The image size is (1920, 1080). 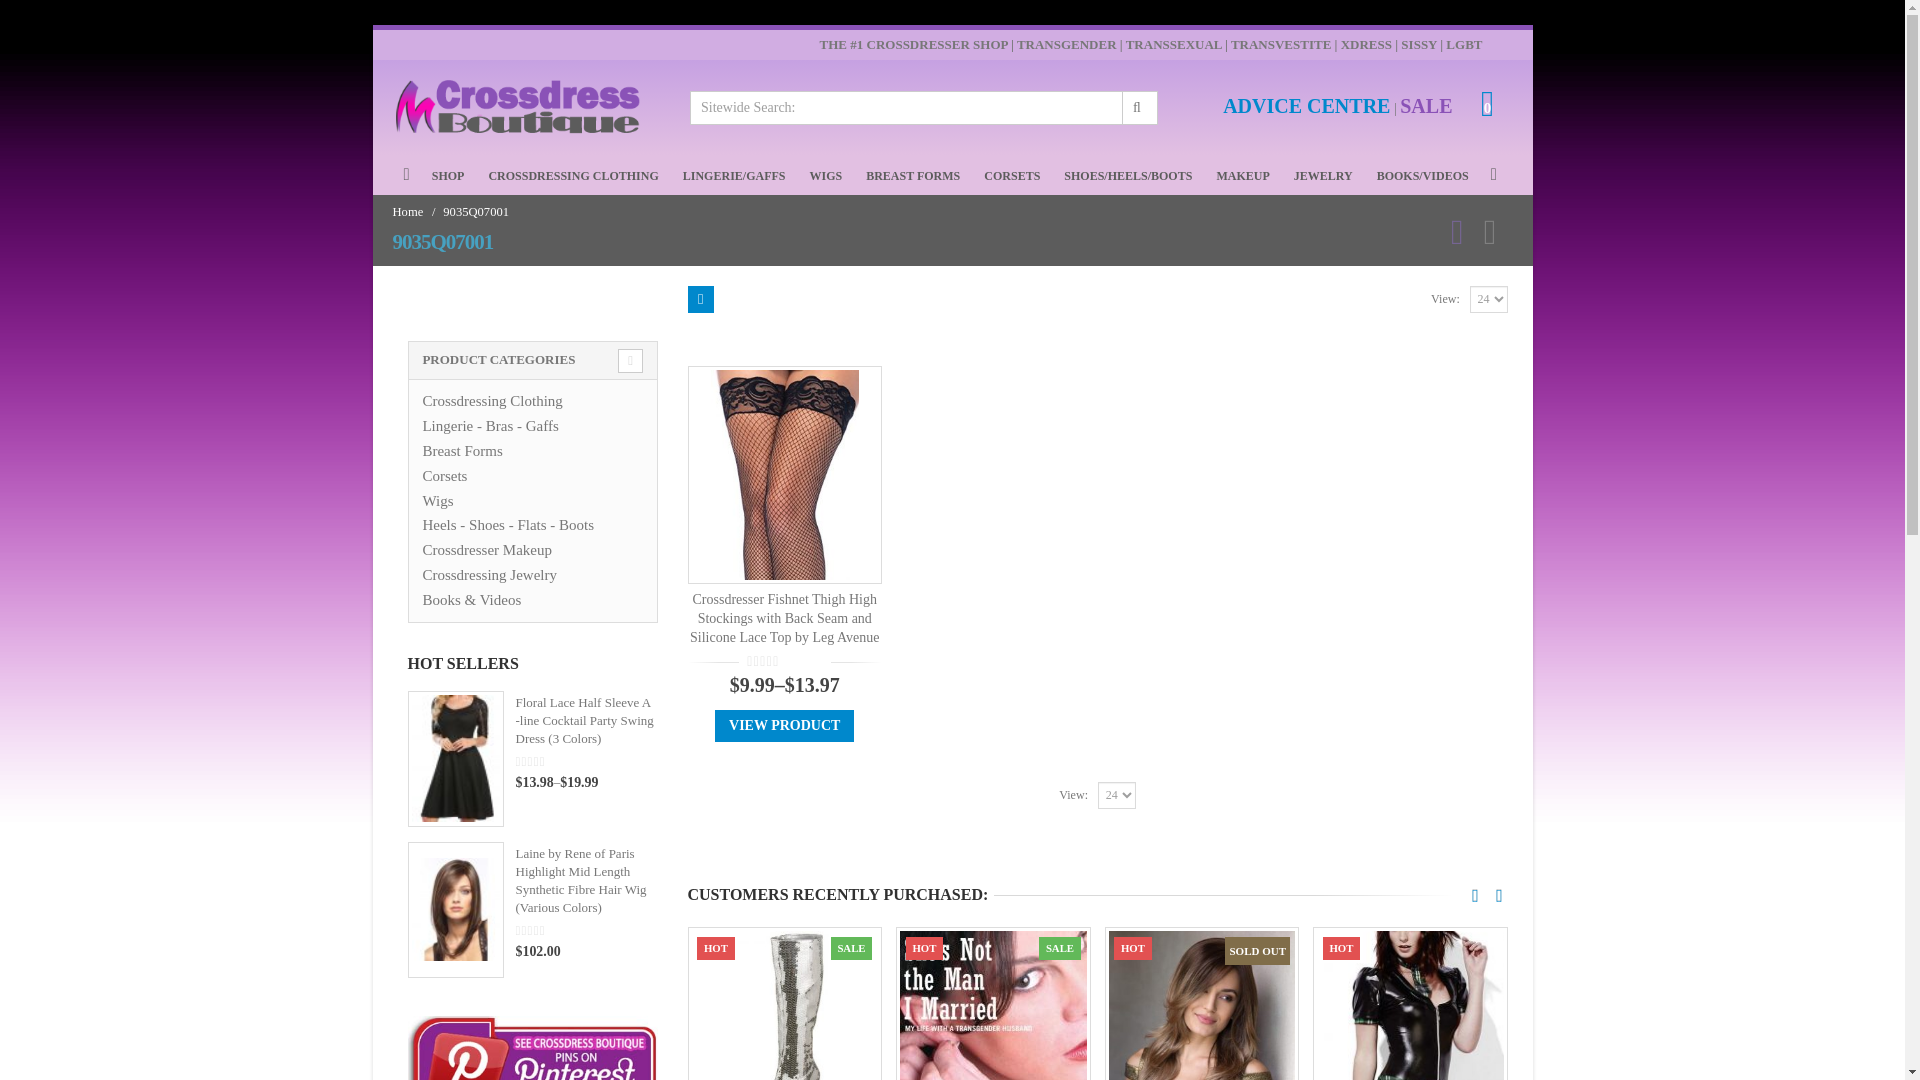 What do you see at coordinates (1306, 108) in the screenshot?
I see `ADVICE CENTRE` at bounding box center [1306, 108].